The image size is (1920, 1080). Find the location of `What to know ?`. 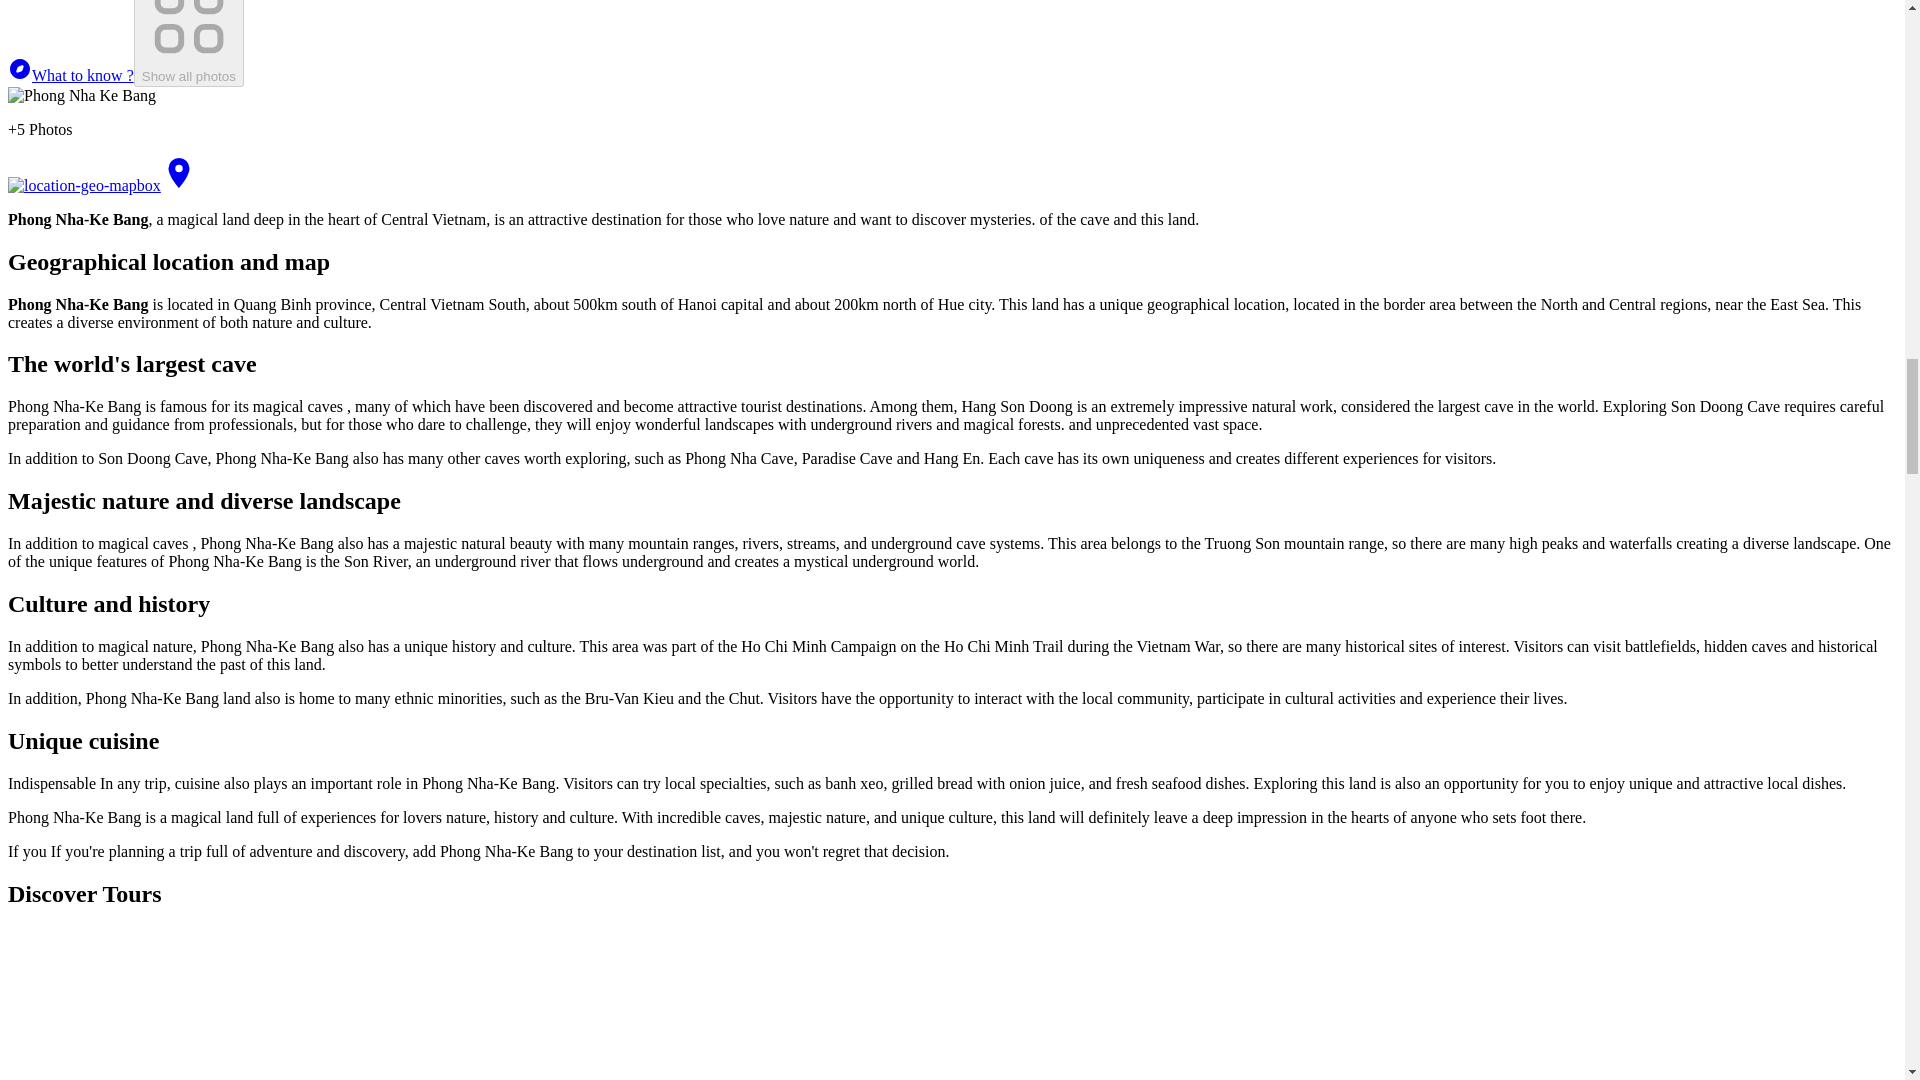

What to know ? is located at coordinates (70, 75).